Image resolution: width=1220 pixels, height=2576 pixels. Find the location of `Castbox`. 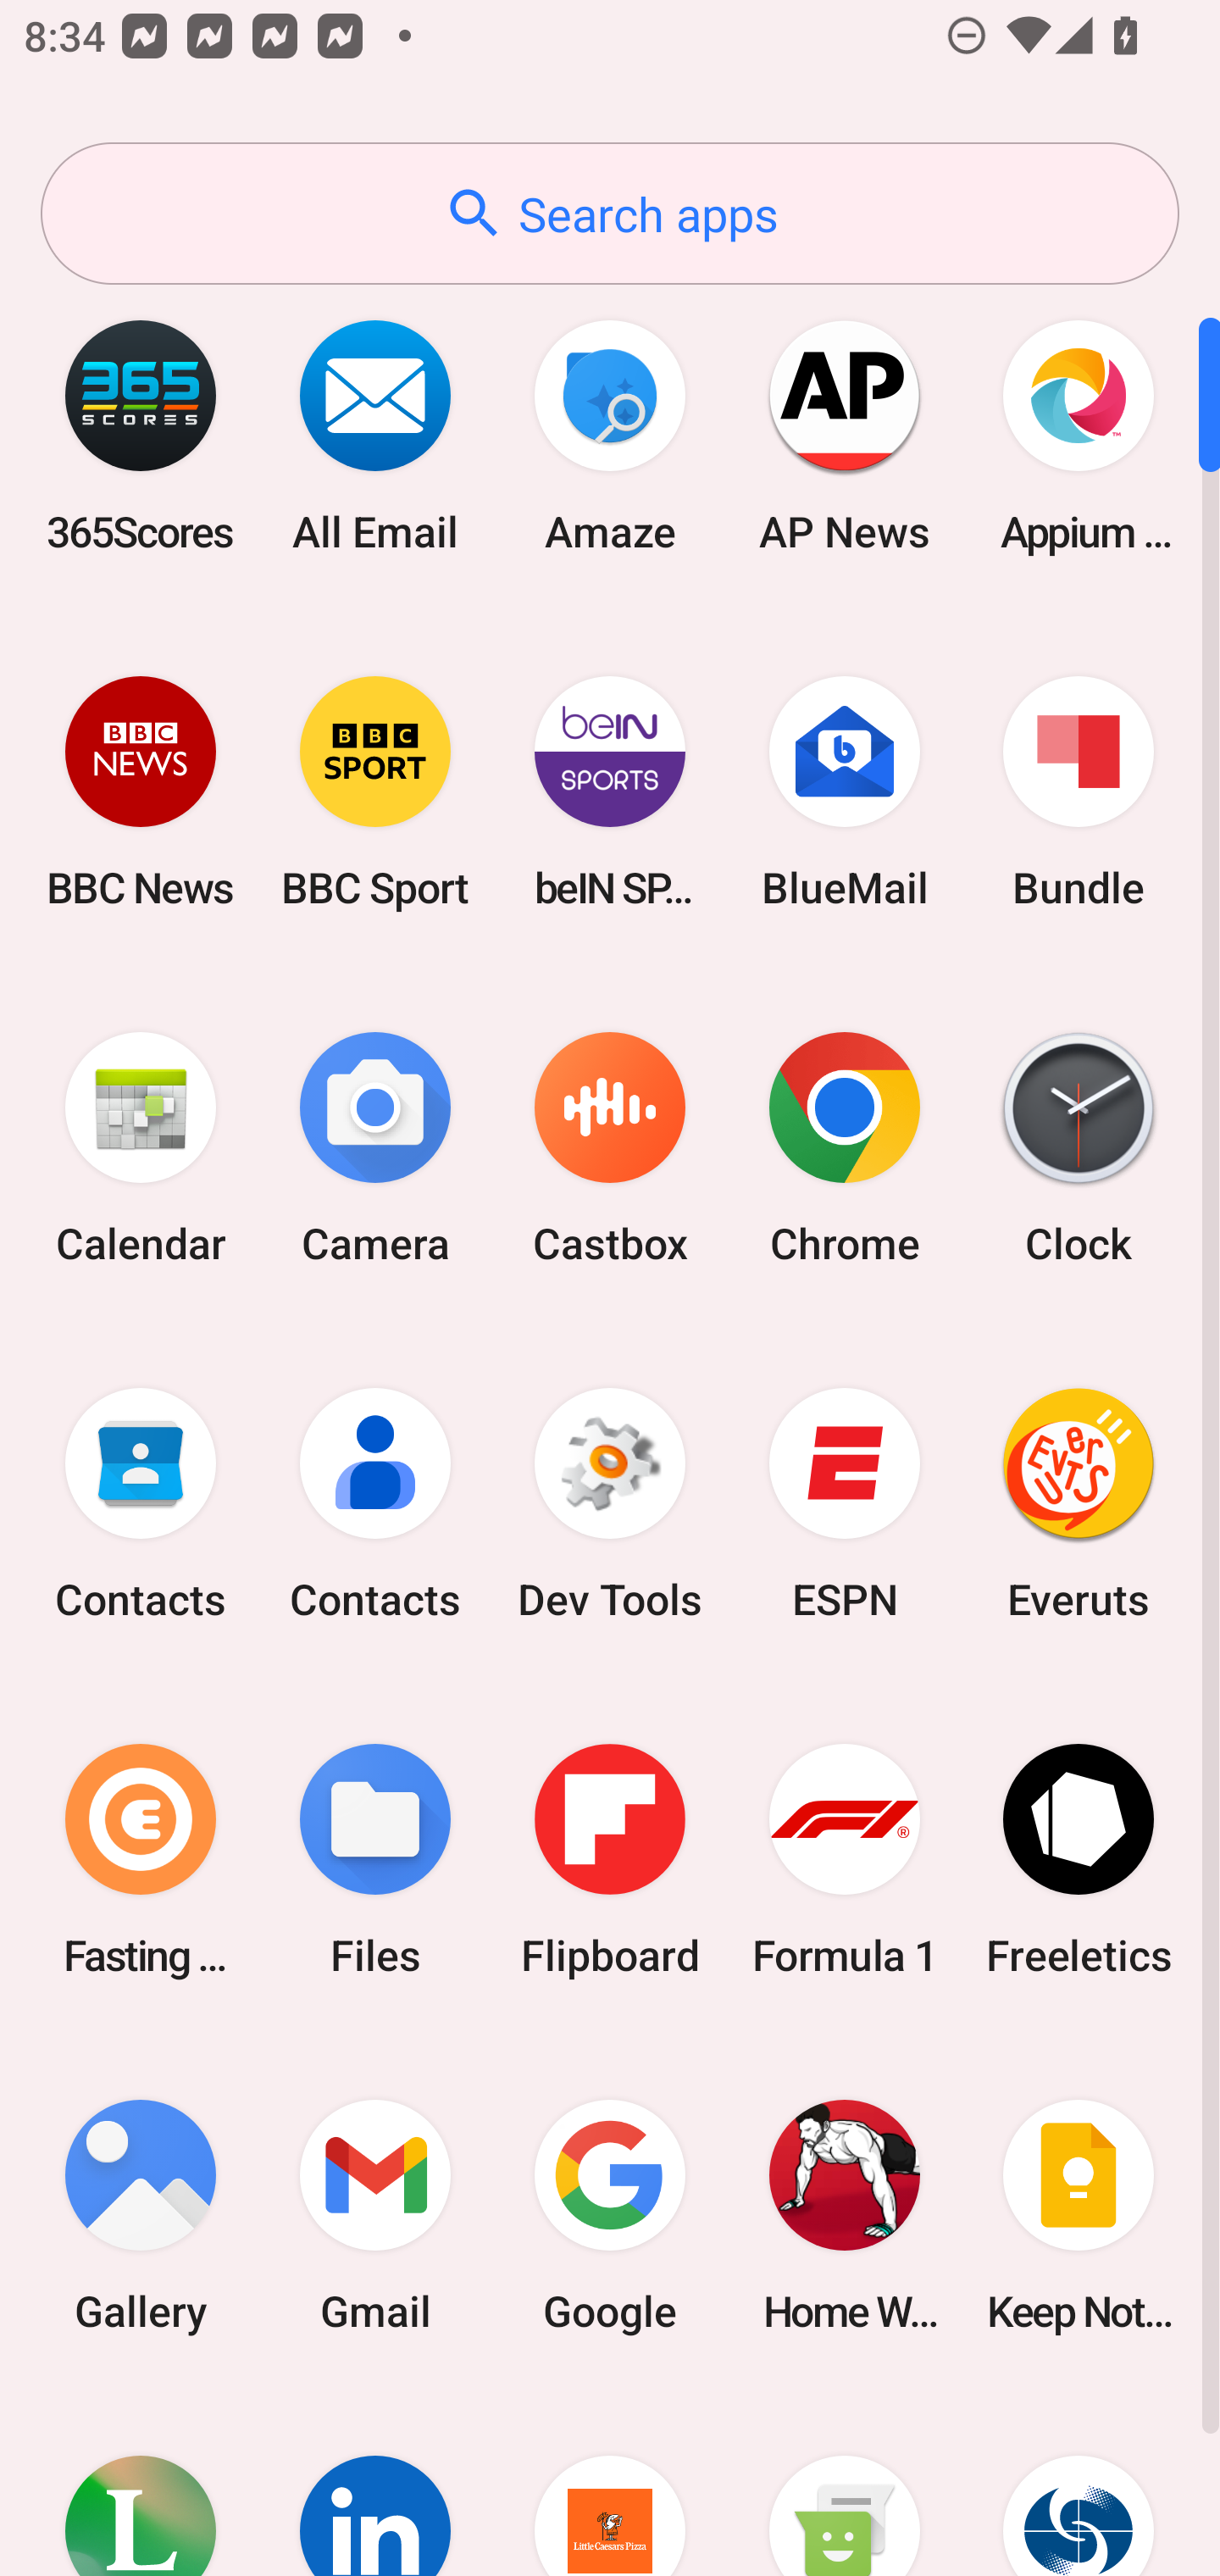

Castbox is located at coordinates (610, 1149).